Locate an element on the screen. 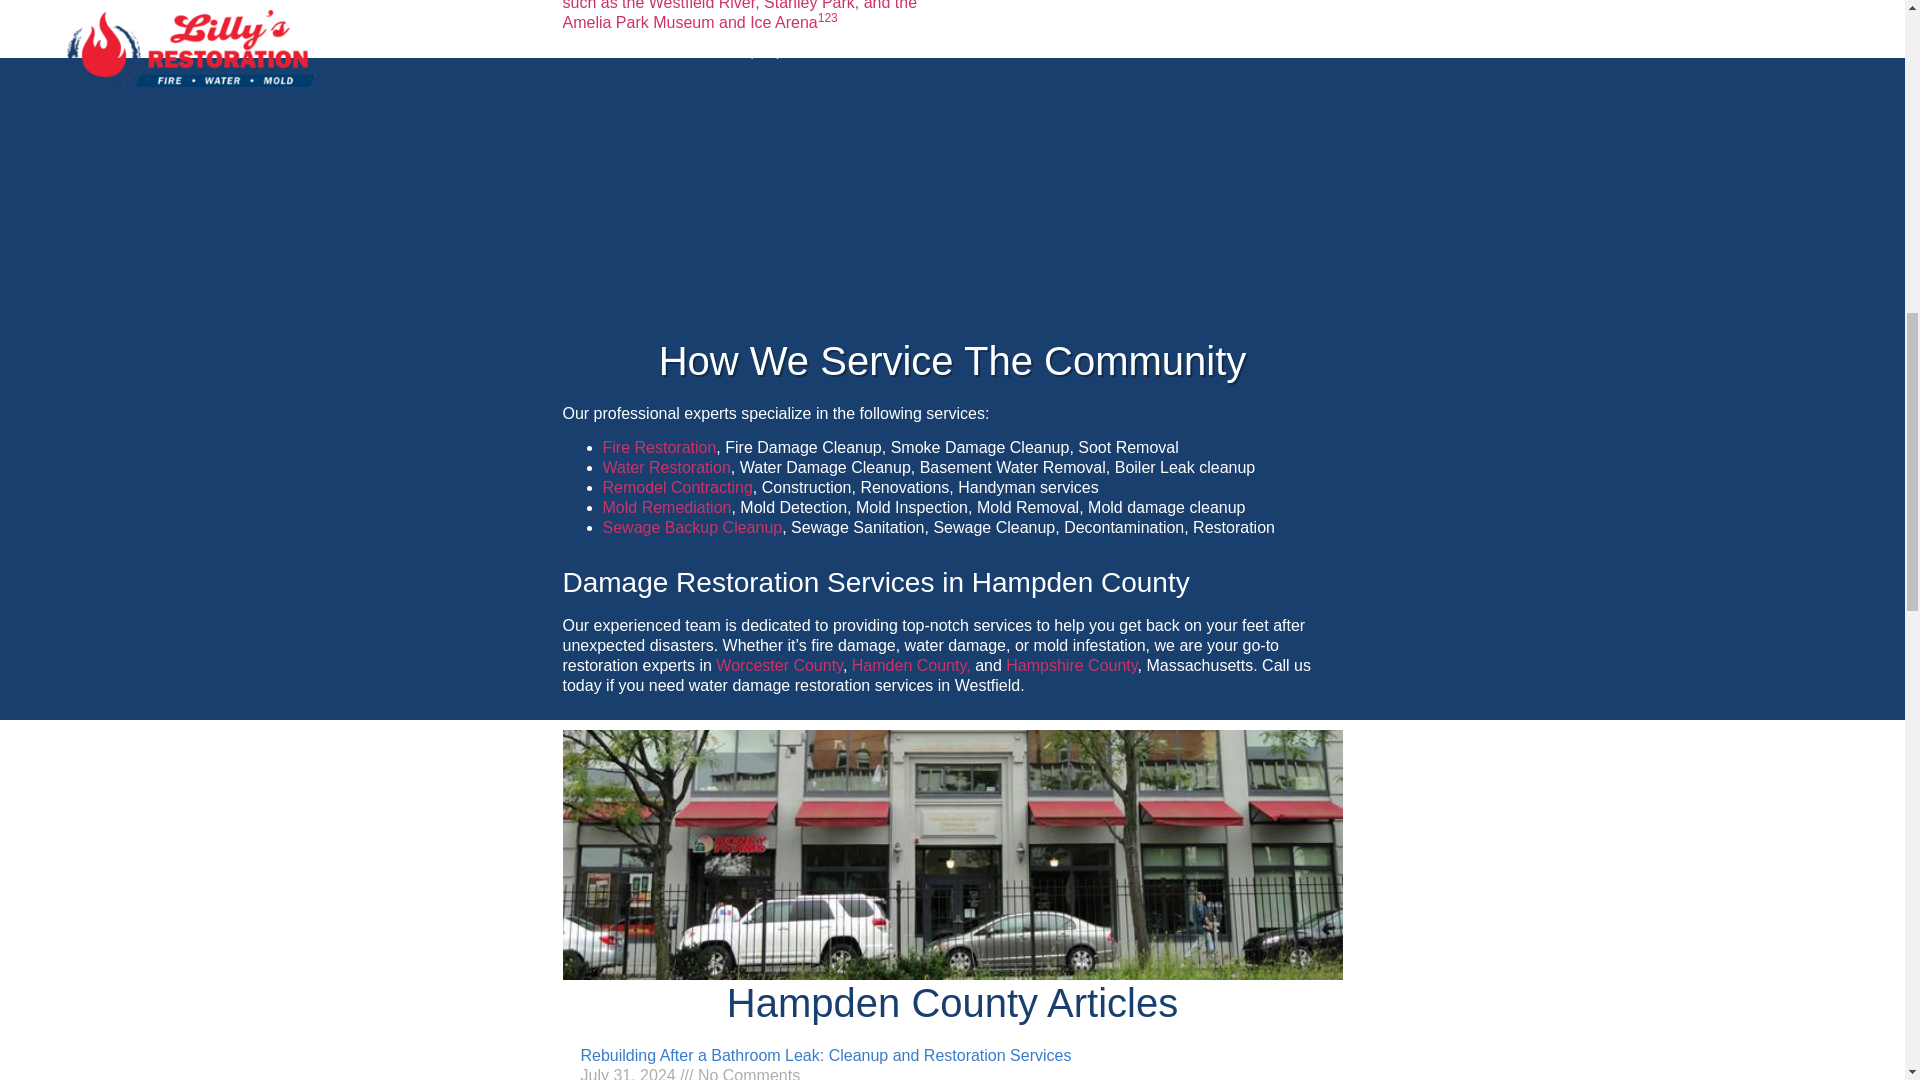 This screenshot has height=1080, width=1920. Sewage Backup Cleanup is located at coordinates (692, 527).